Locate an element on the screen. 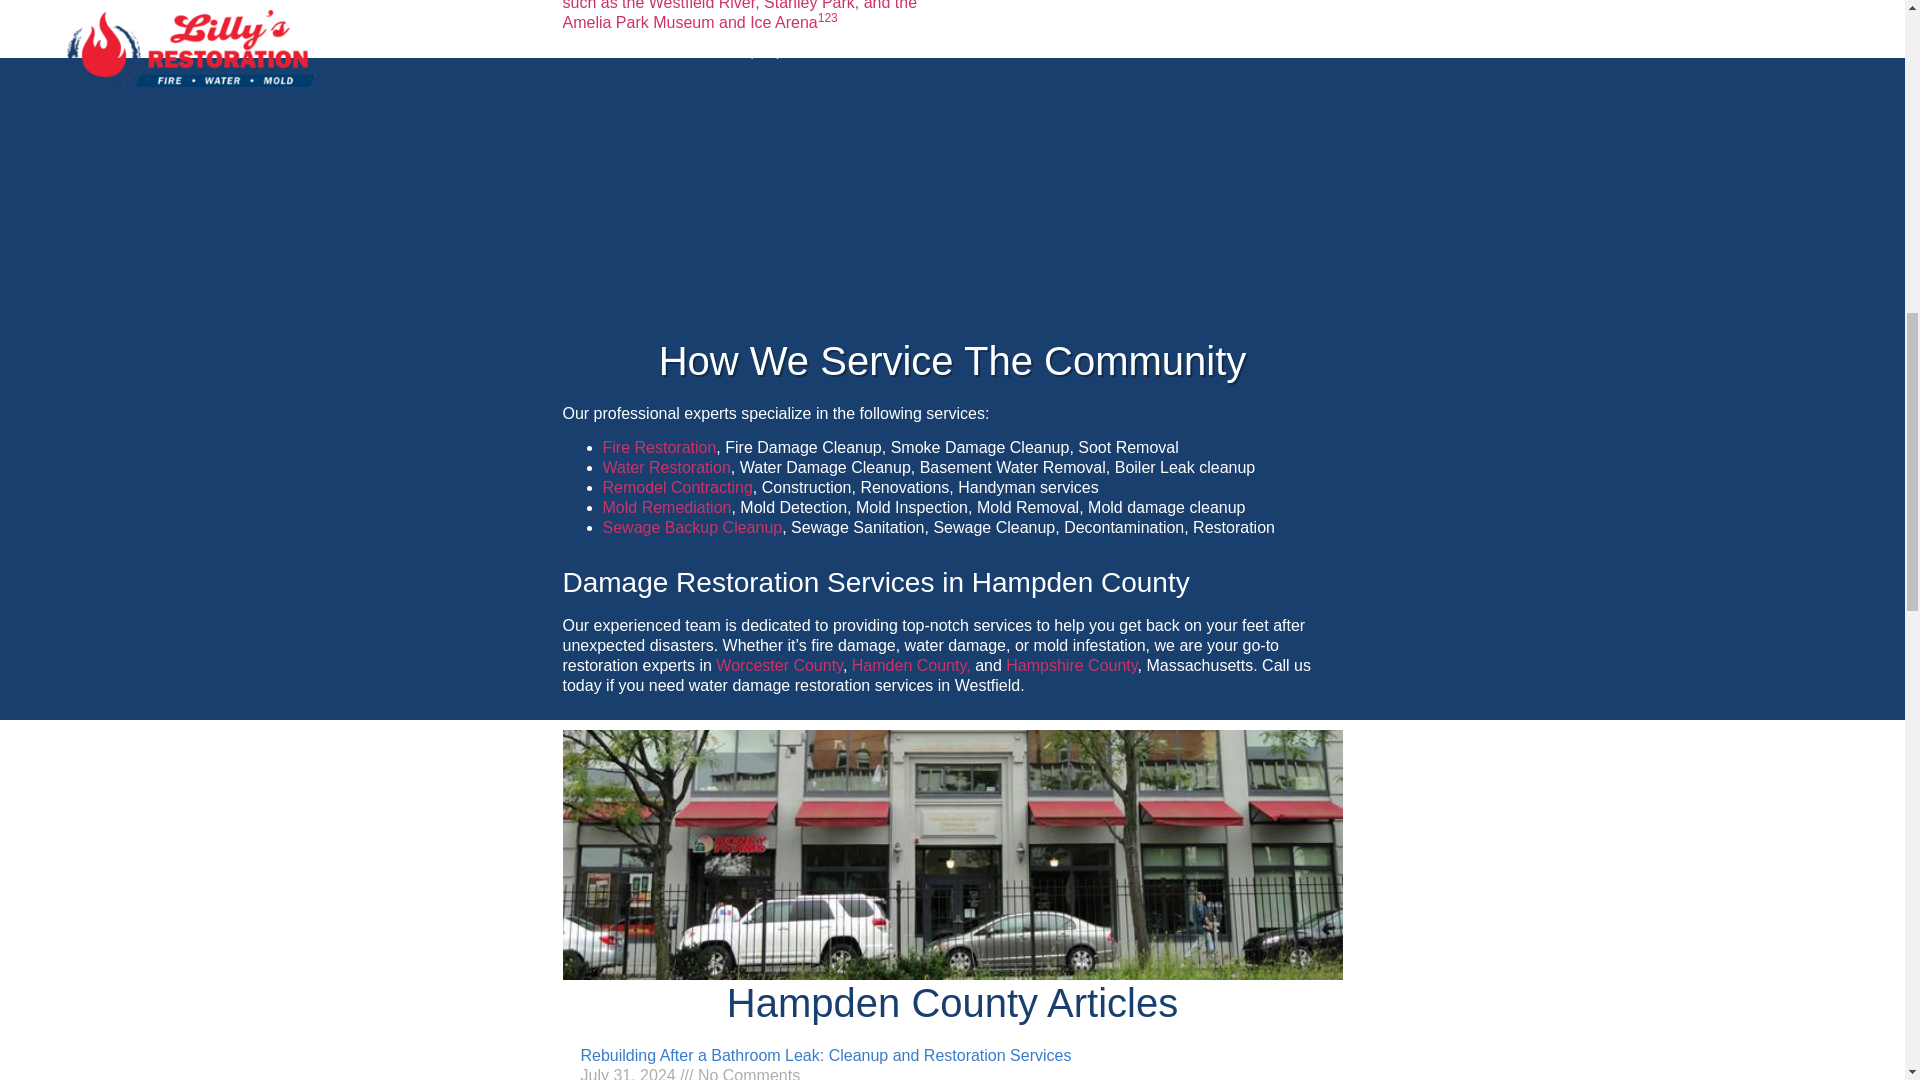 This screenshot has height=1080, width=1920. Sewage Backup Cleanup is located at coordinates (692, 527).